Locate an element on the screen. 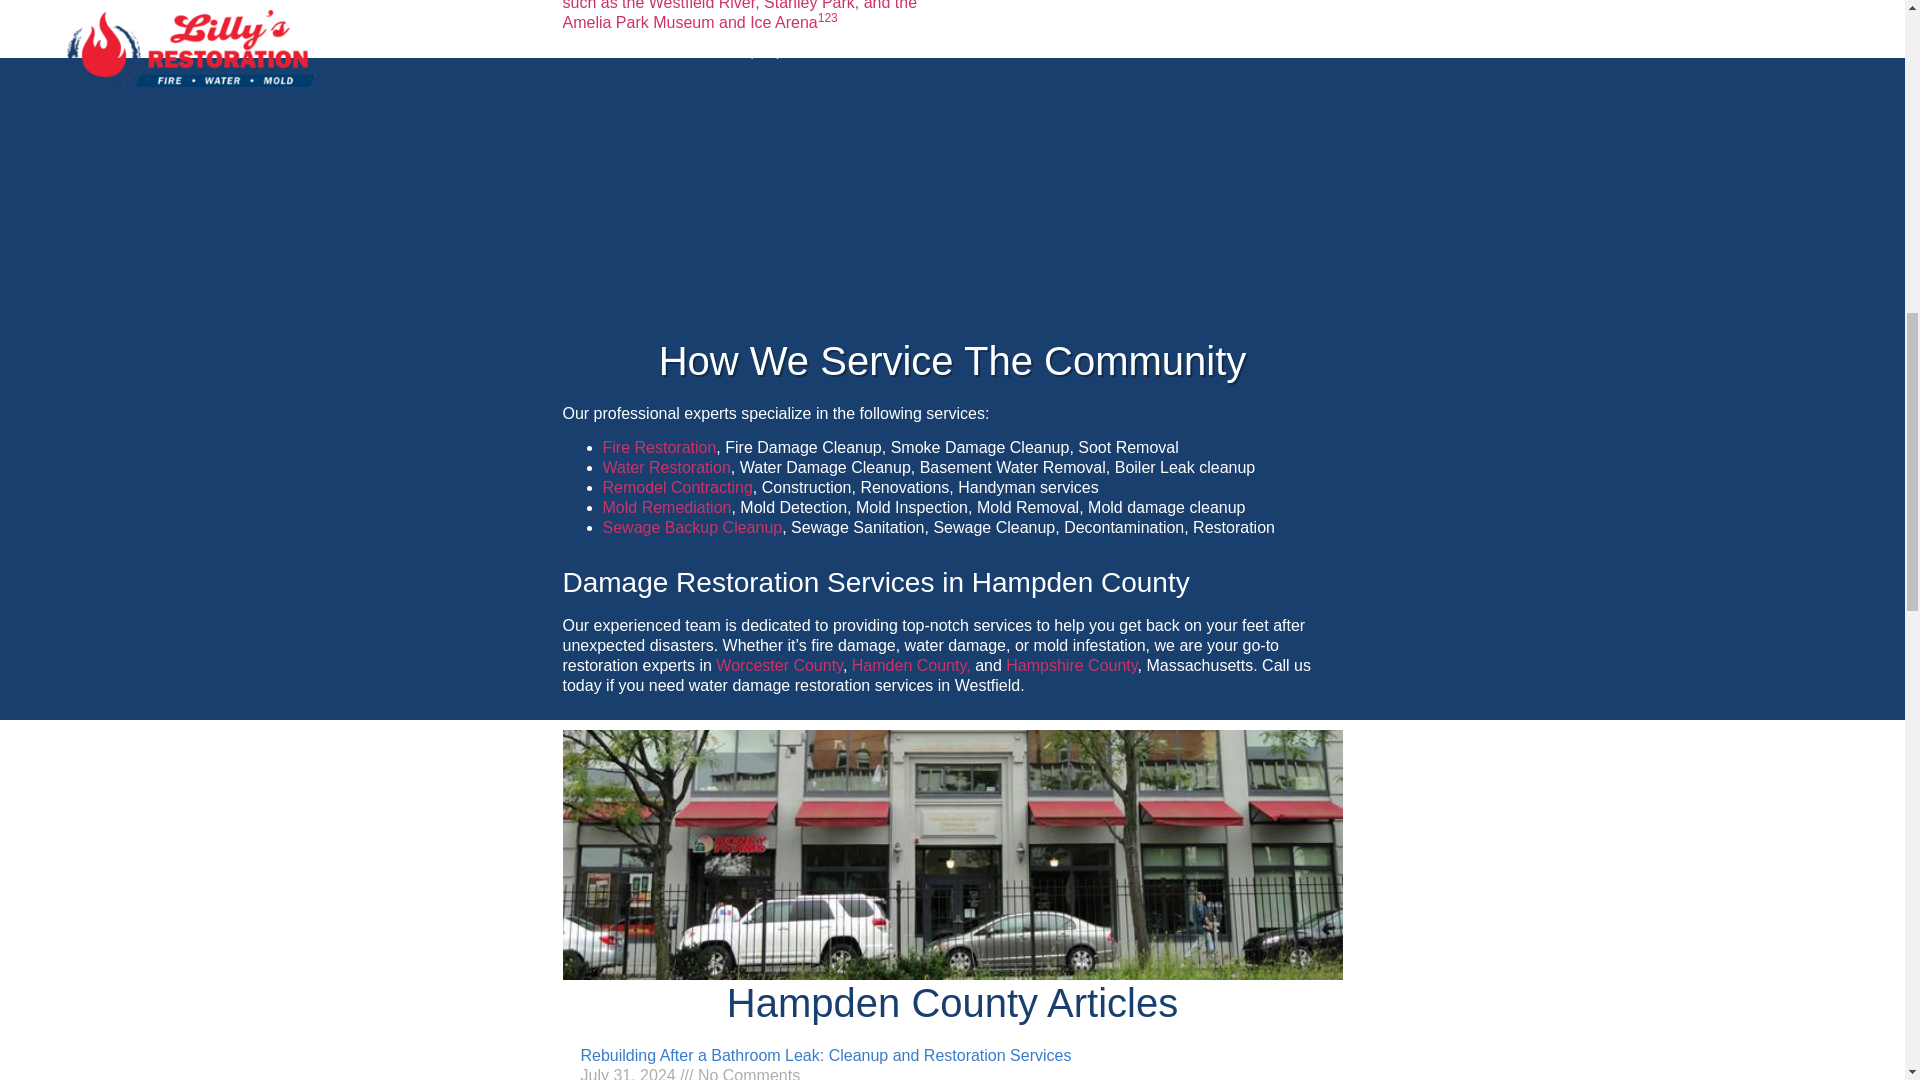 This screenshot has height=1080, width=1920. Sewage Backup Cleanup is located at coordinates (692, 527).